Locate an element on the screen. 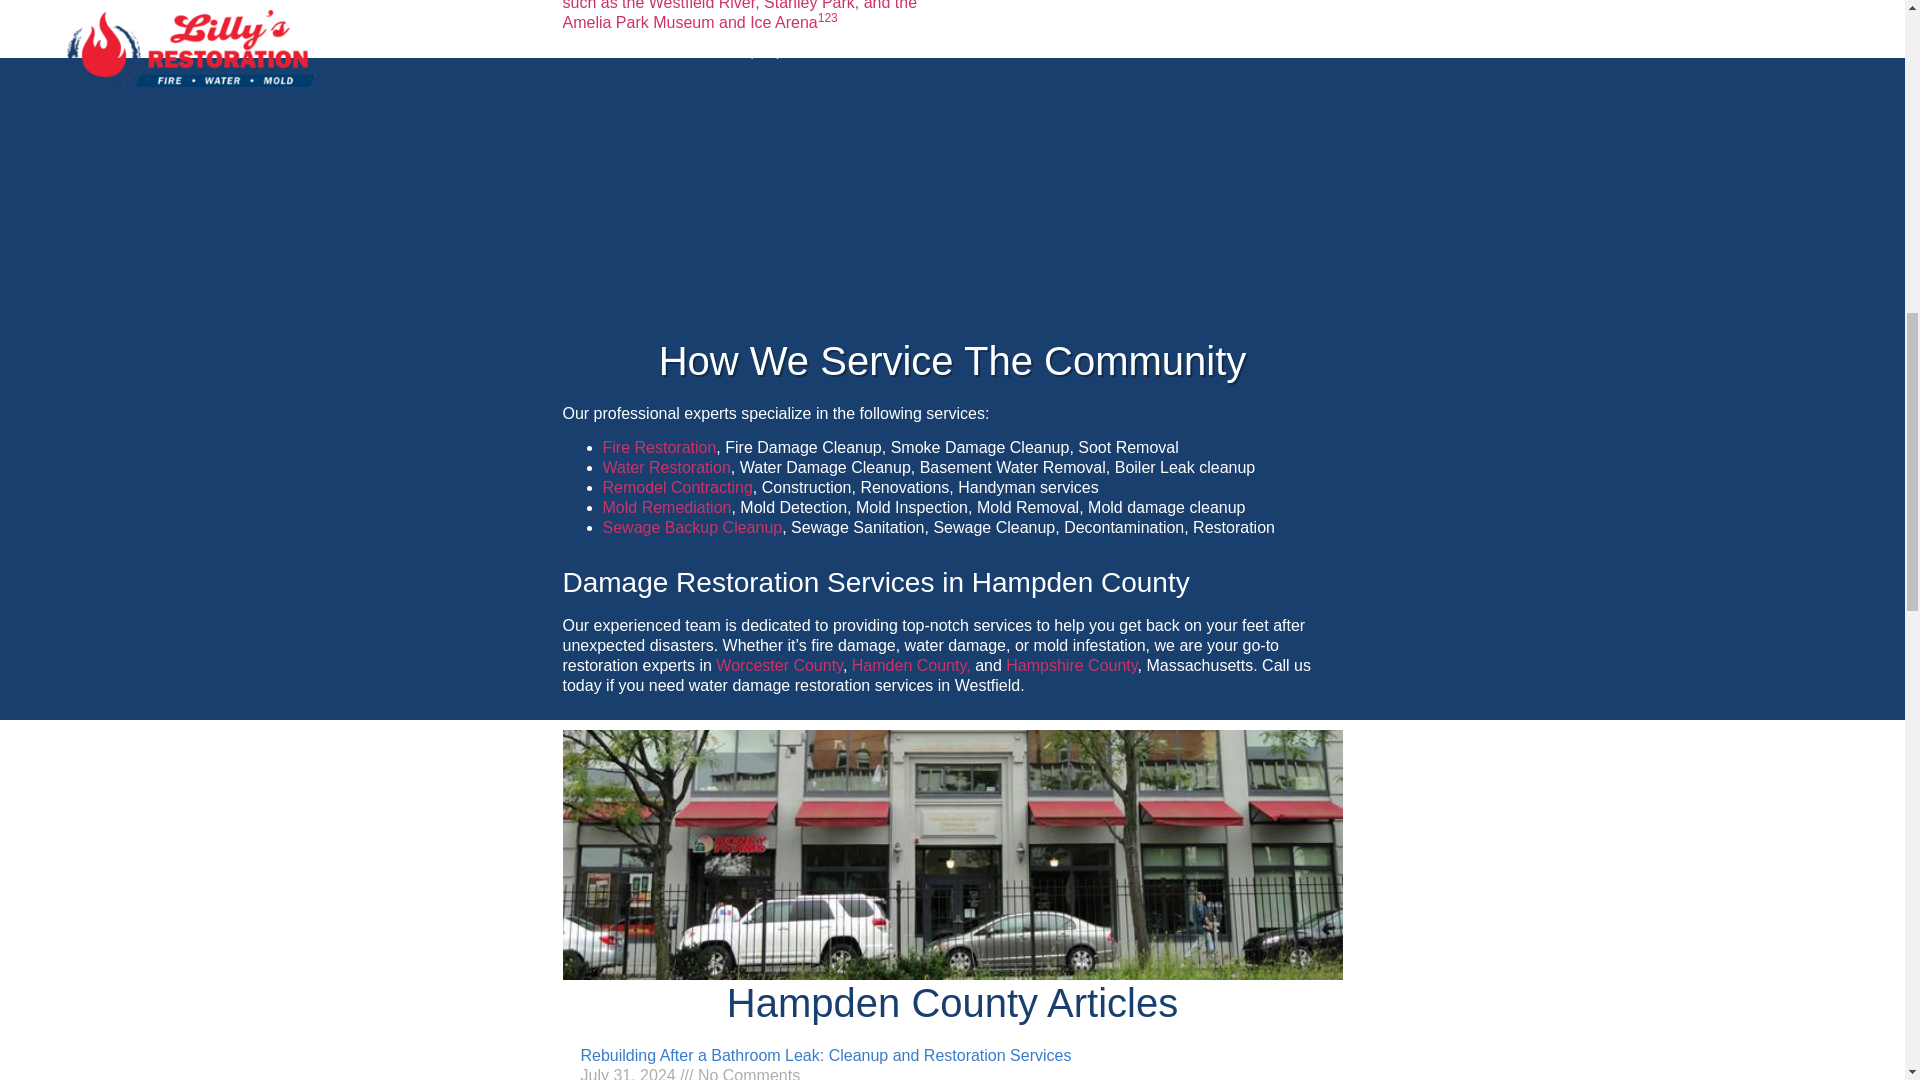 This screenshot has height=1080, width=1920. Sewage Backup Cleanup is located at coordinates (692, 527).